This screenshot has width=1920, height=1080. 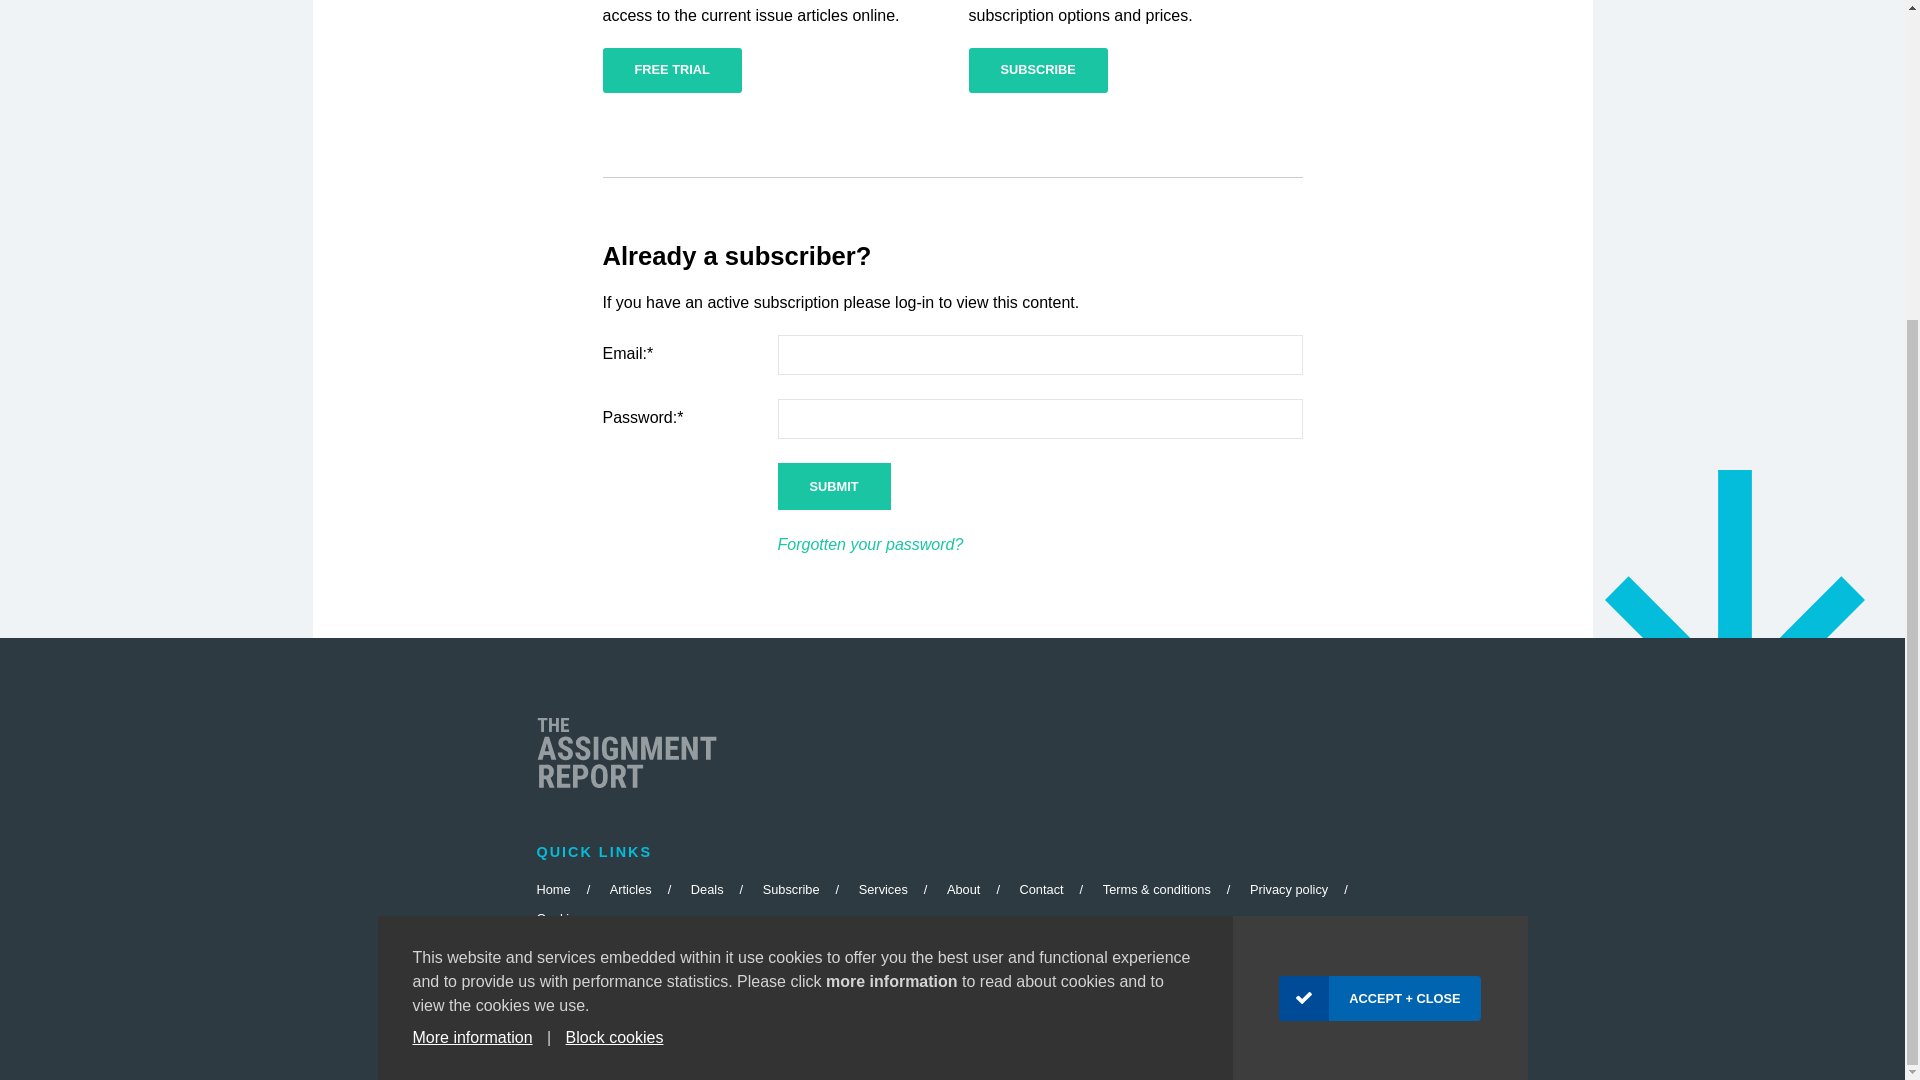 I want to click on Subscribe, so click(x=790, y=890).